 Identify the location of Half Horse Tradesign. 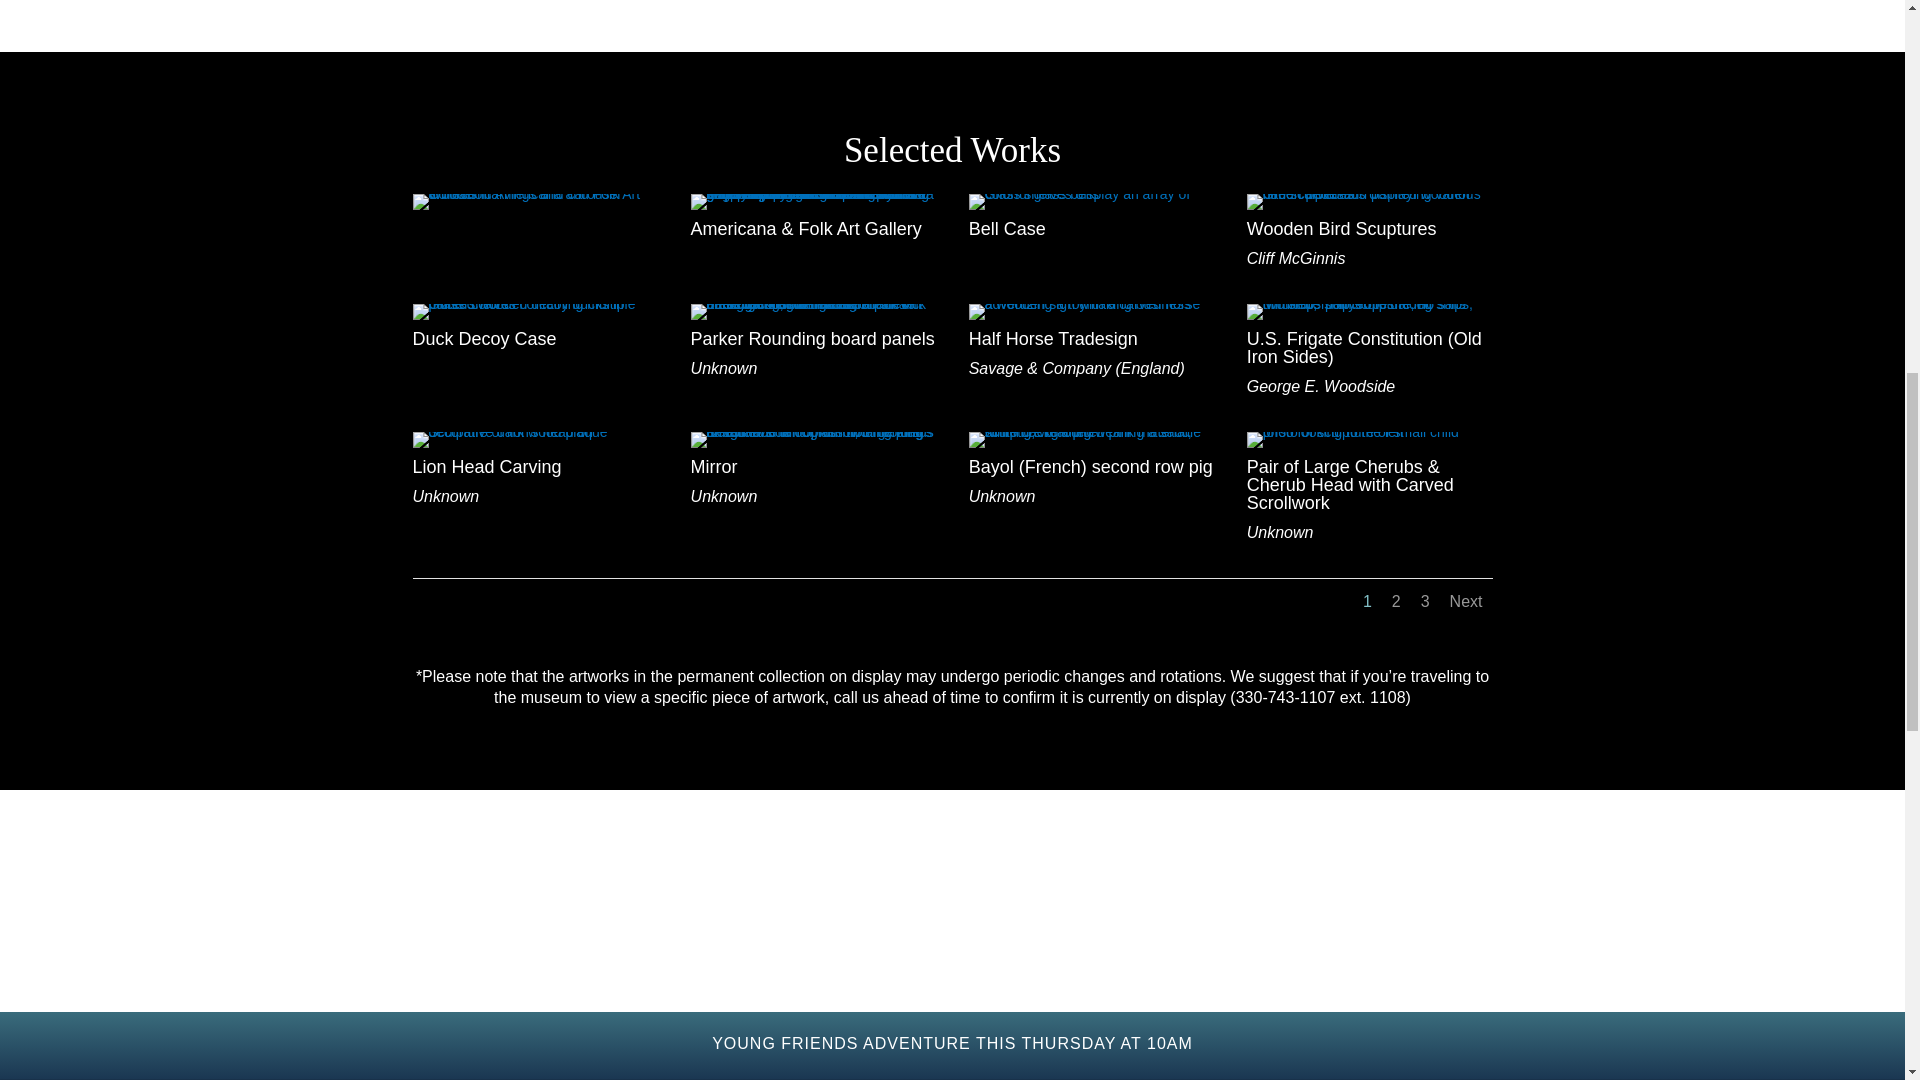
(1092, 304).